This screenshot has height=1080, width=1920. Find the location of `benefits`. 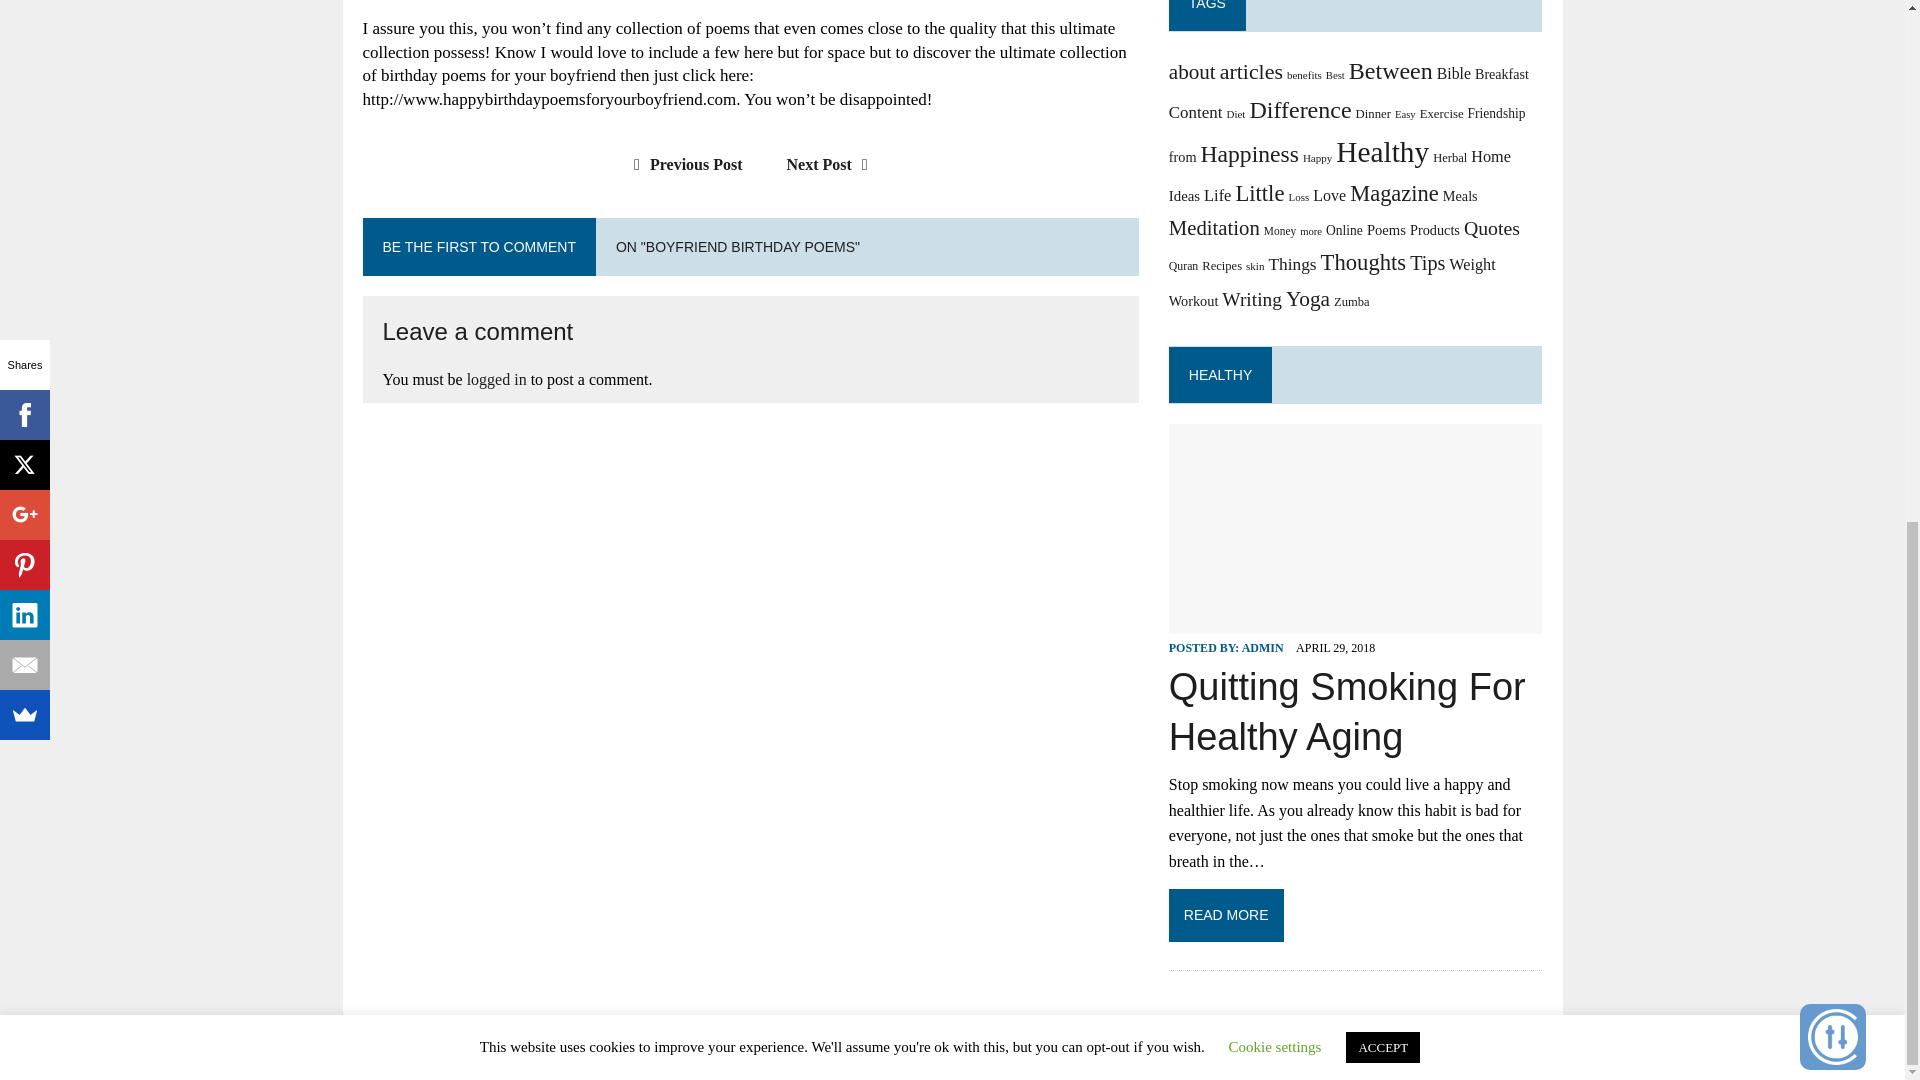

benefits is located at coordinates (1304, 75).